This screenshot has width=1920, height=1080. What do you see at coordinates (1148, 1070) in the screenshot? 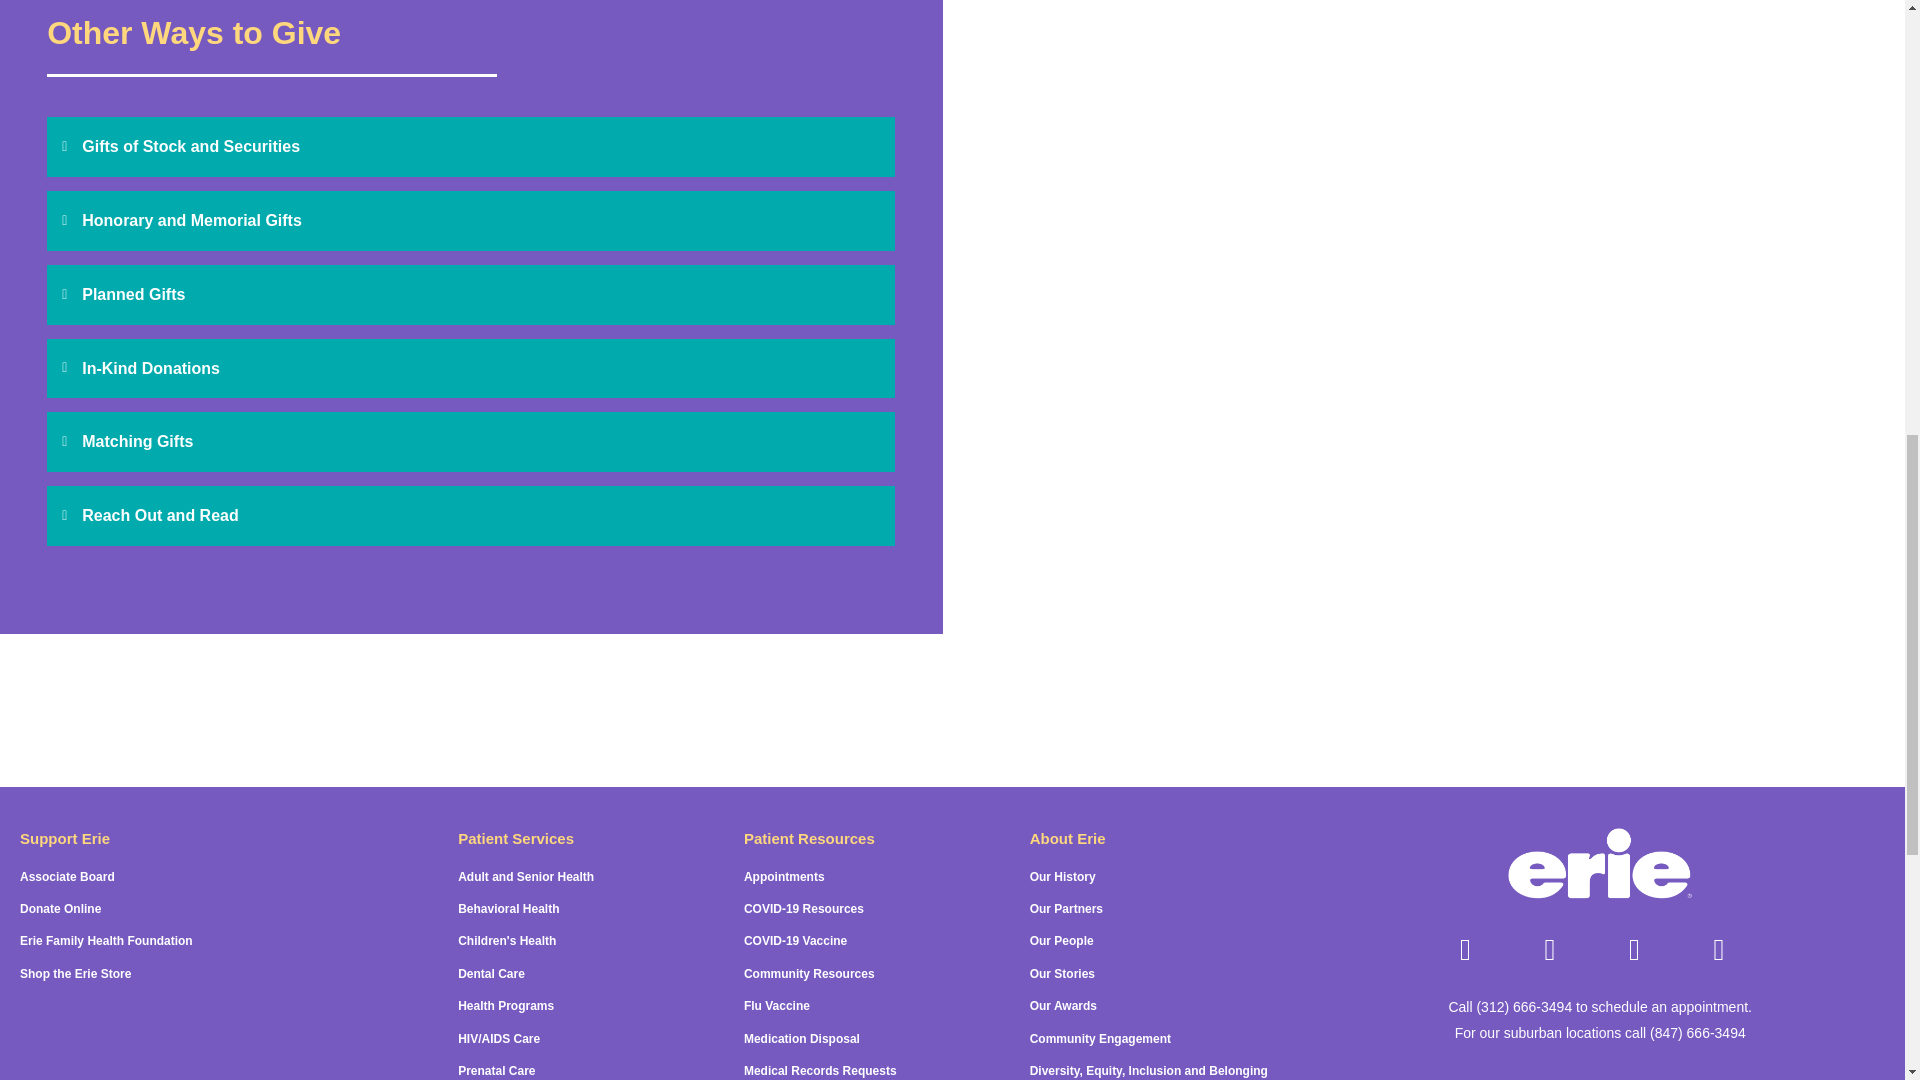
I see `Diversity, Equity, Inclusion and Belonging` at bounding box center [1148, 1070].